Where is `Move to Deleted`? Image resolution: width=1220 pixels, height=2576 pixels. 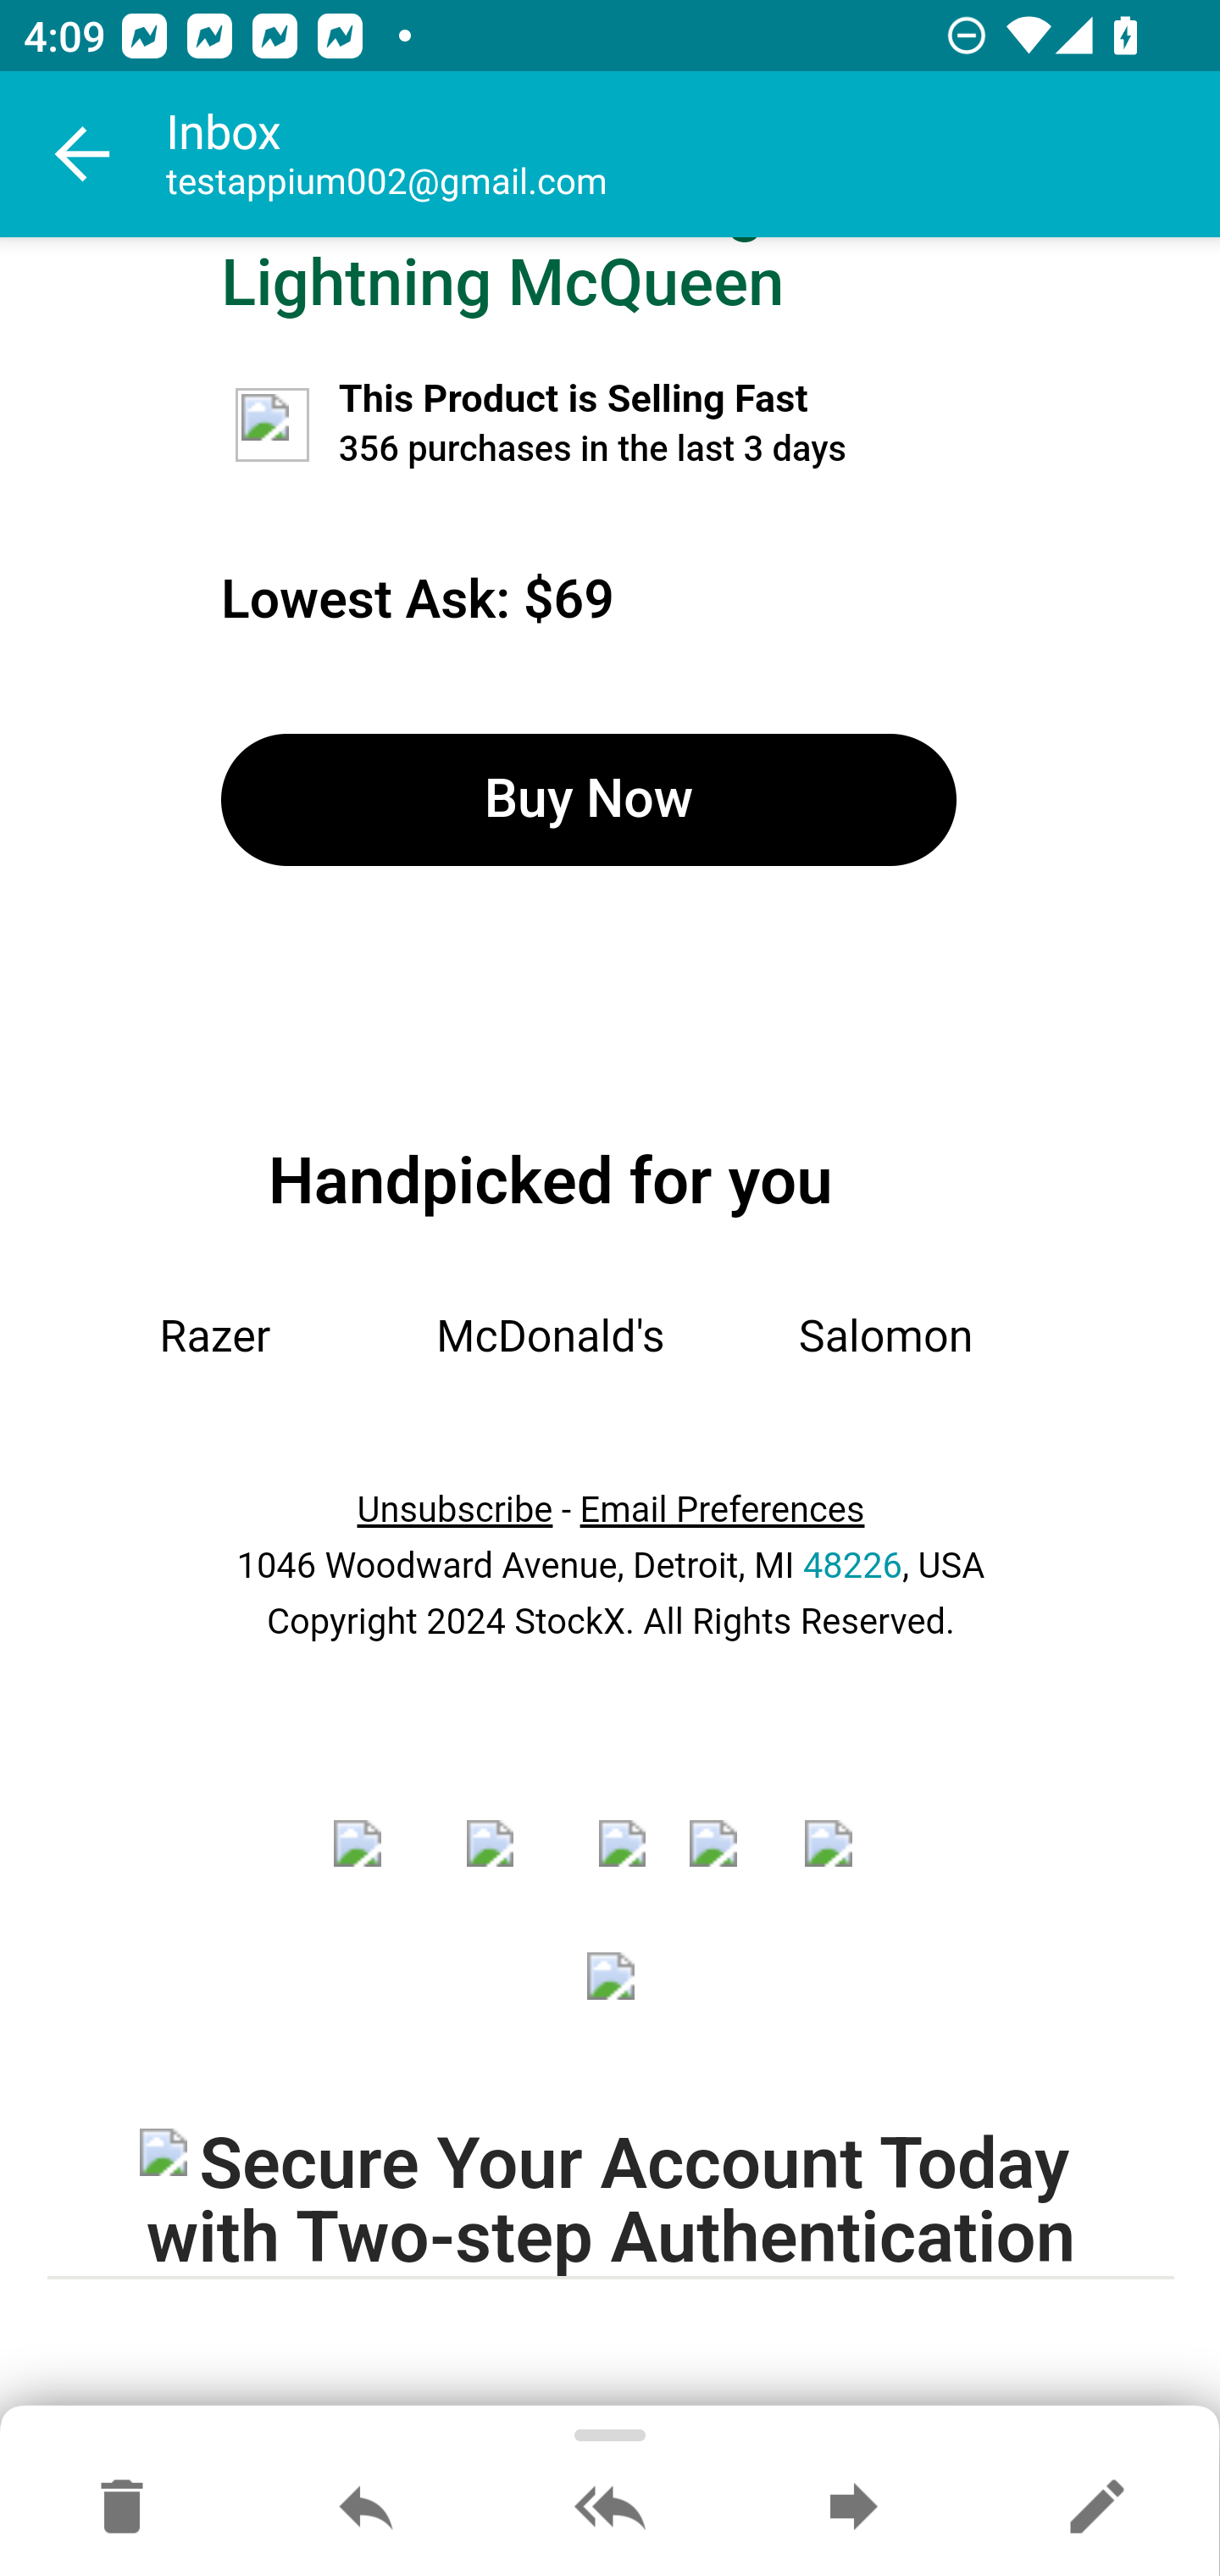 Move to Deleted is located at coordinates (122, 2508).